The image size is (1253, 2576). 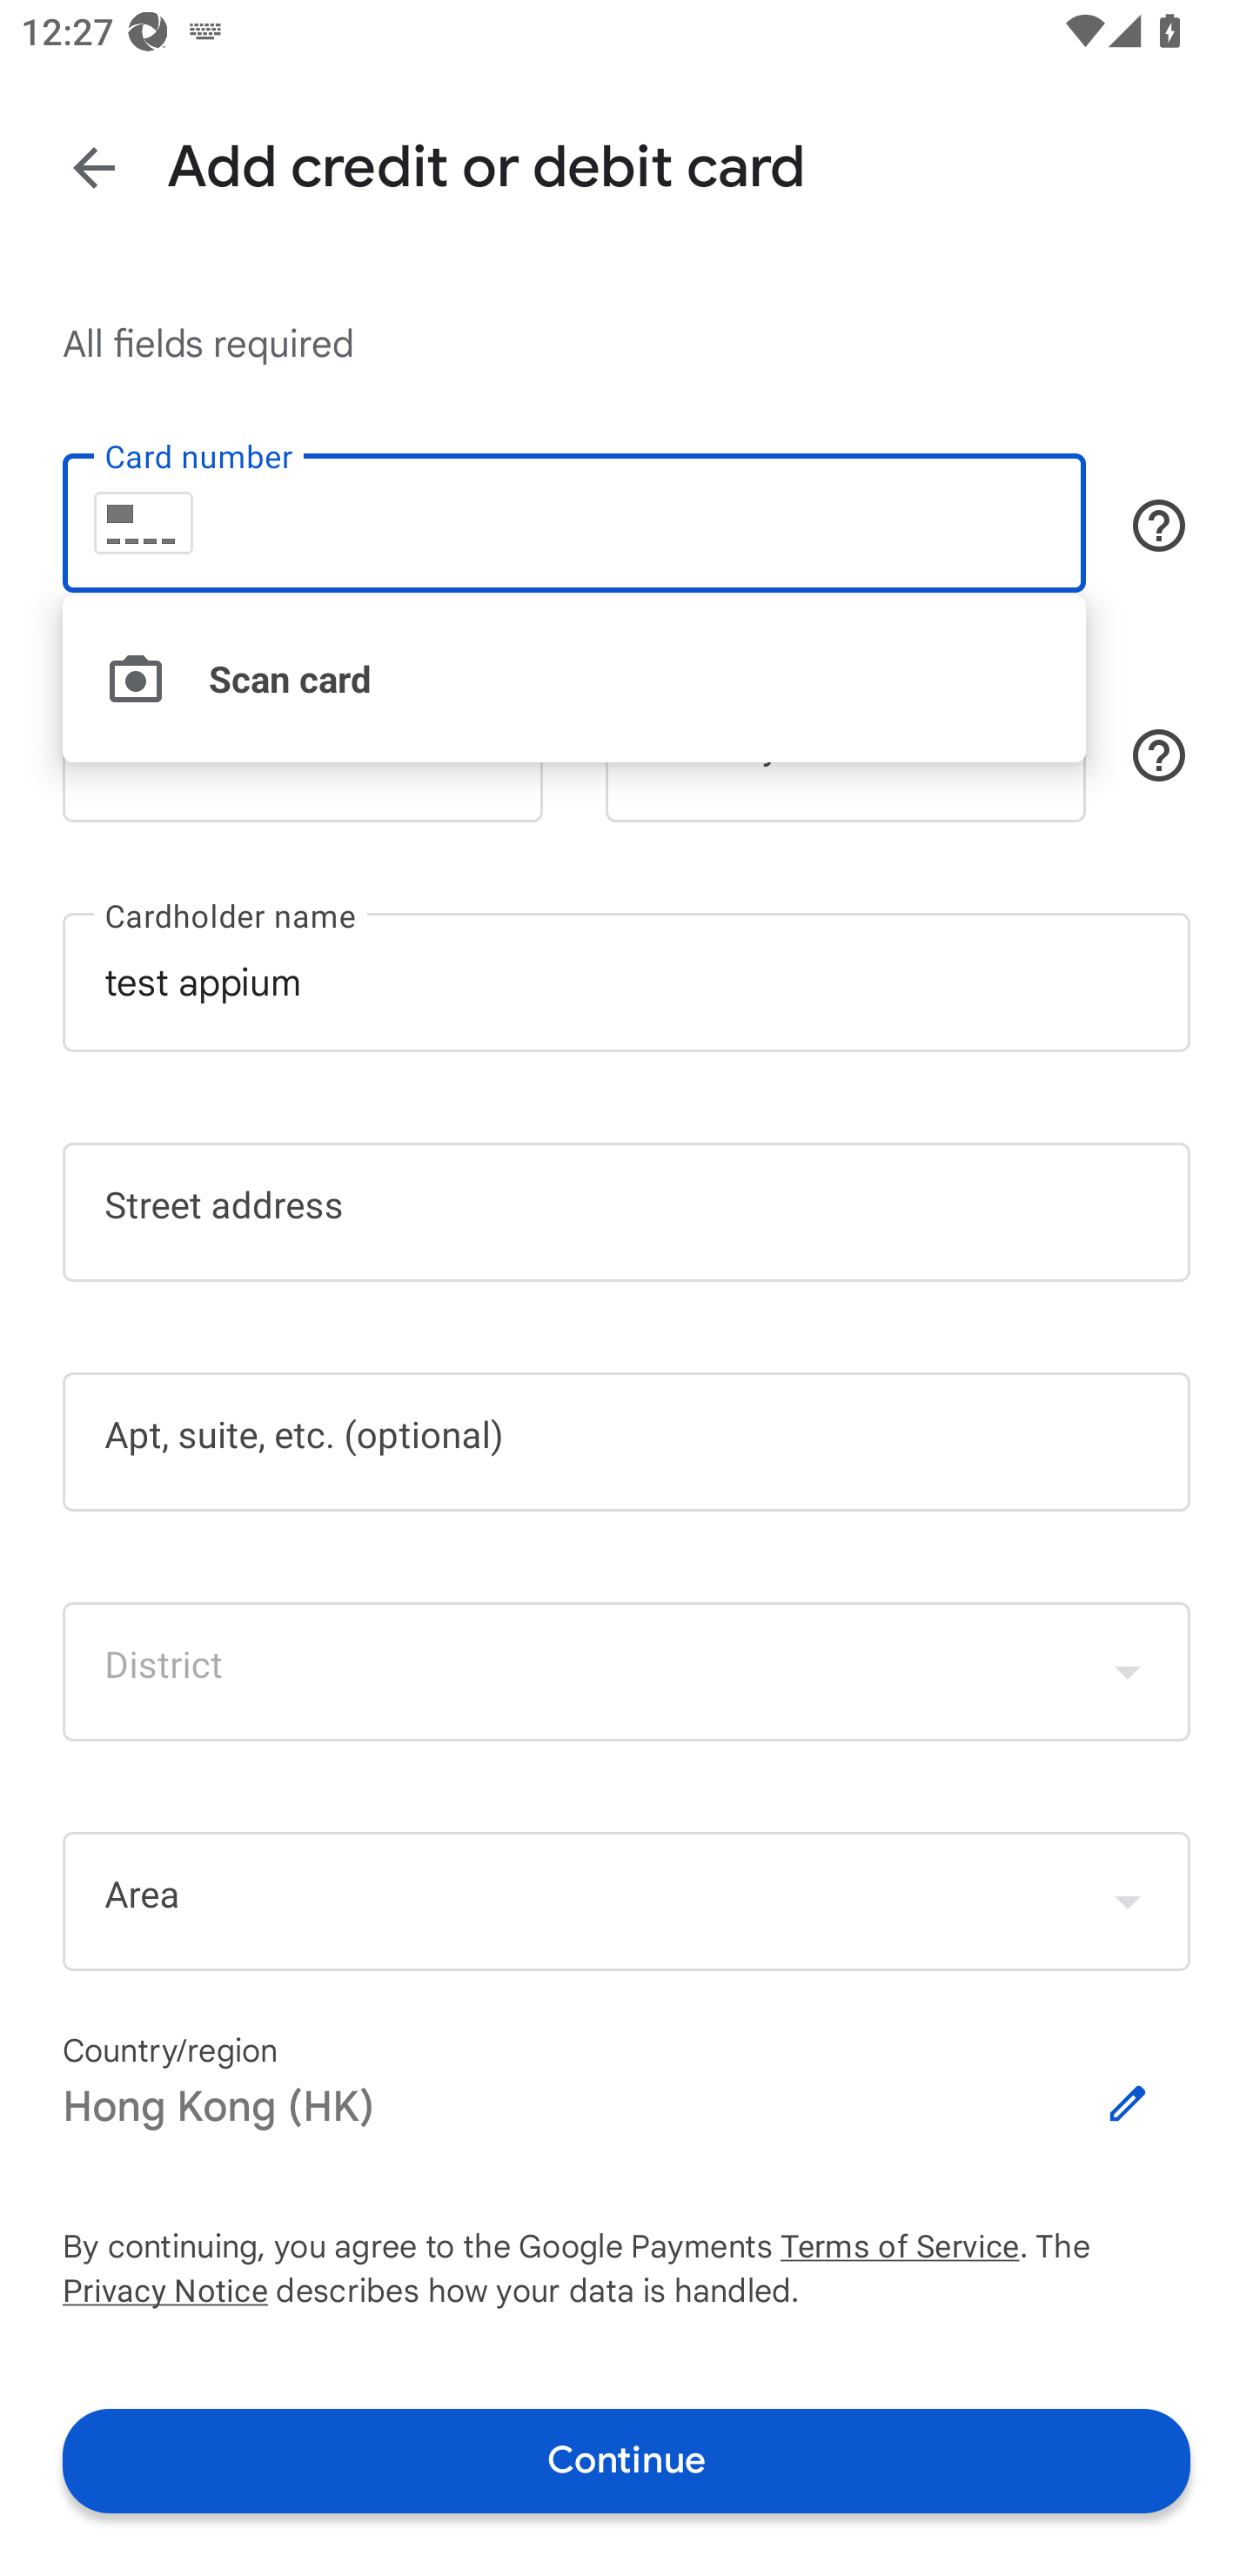 I want to click on Privacy Notice, so click(x=164, y=2292).